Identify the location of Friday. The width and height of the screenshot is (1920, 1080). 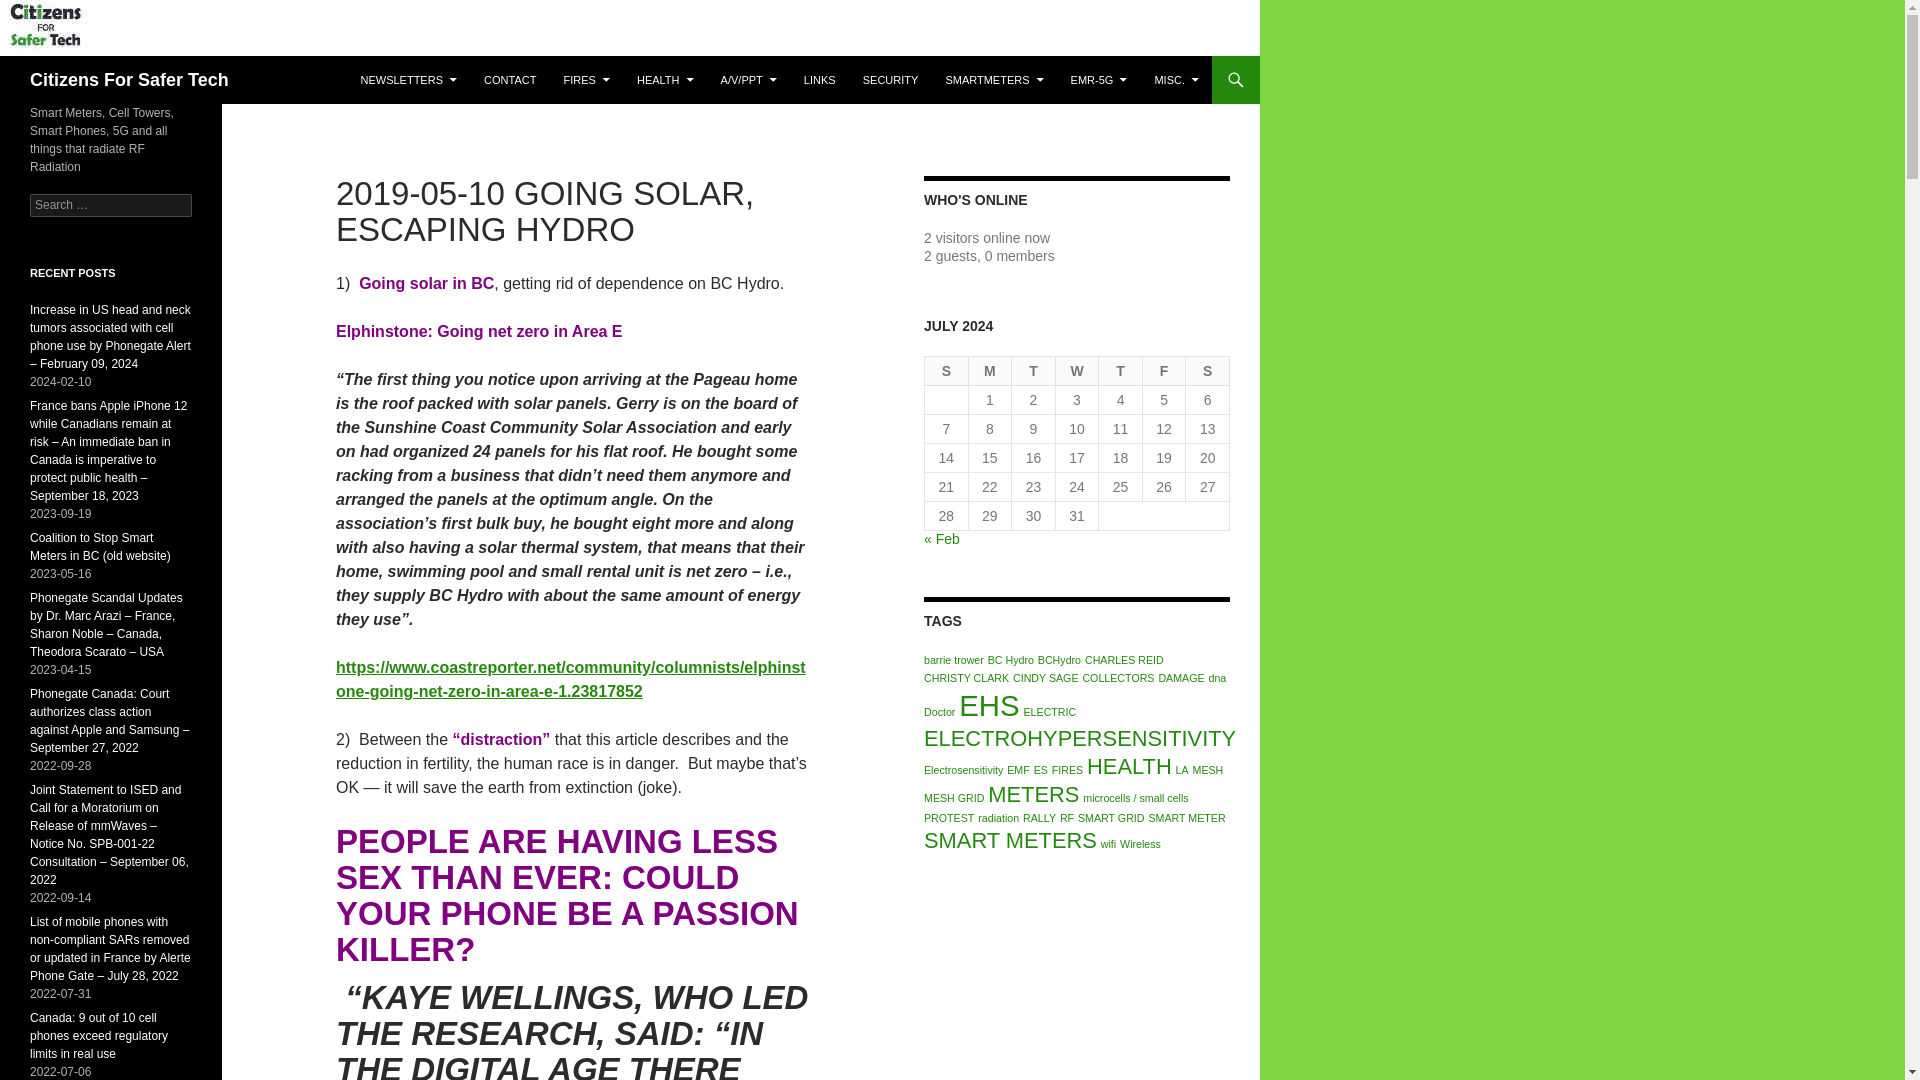
(1164, 371).